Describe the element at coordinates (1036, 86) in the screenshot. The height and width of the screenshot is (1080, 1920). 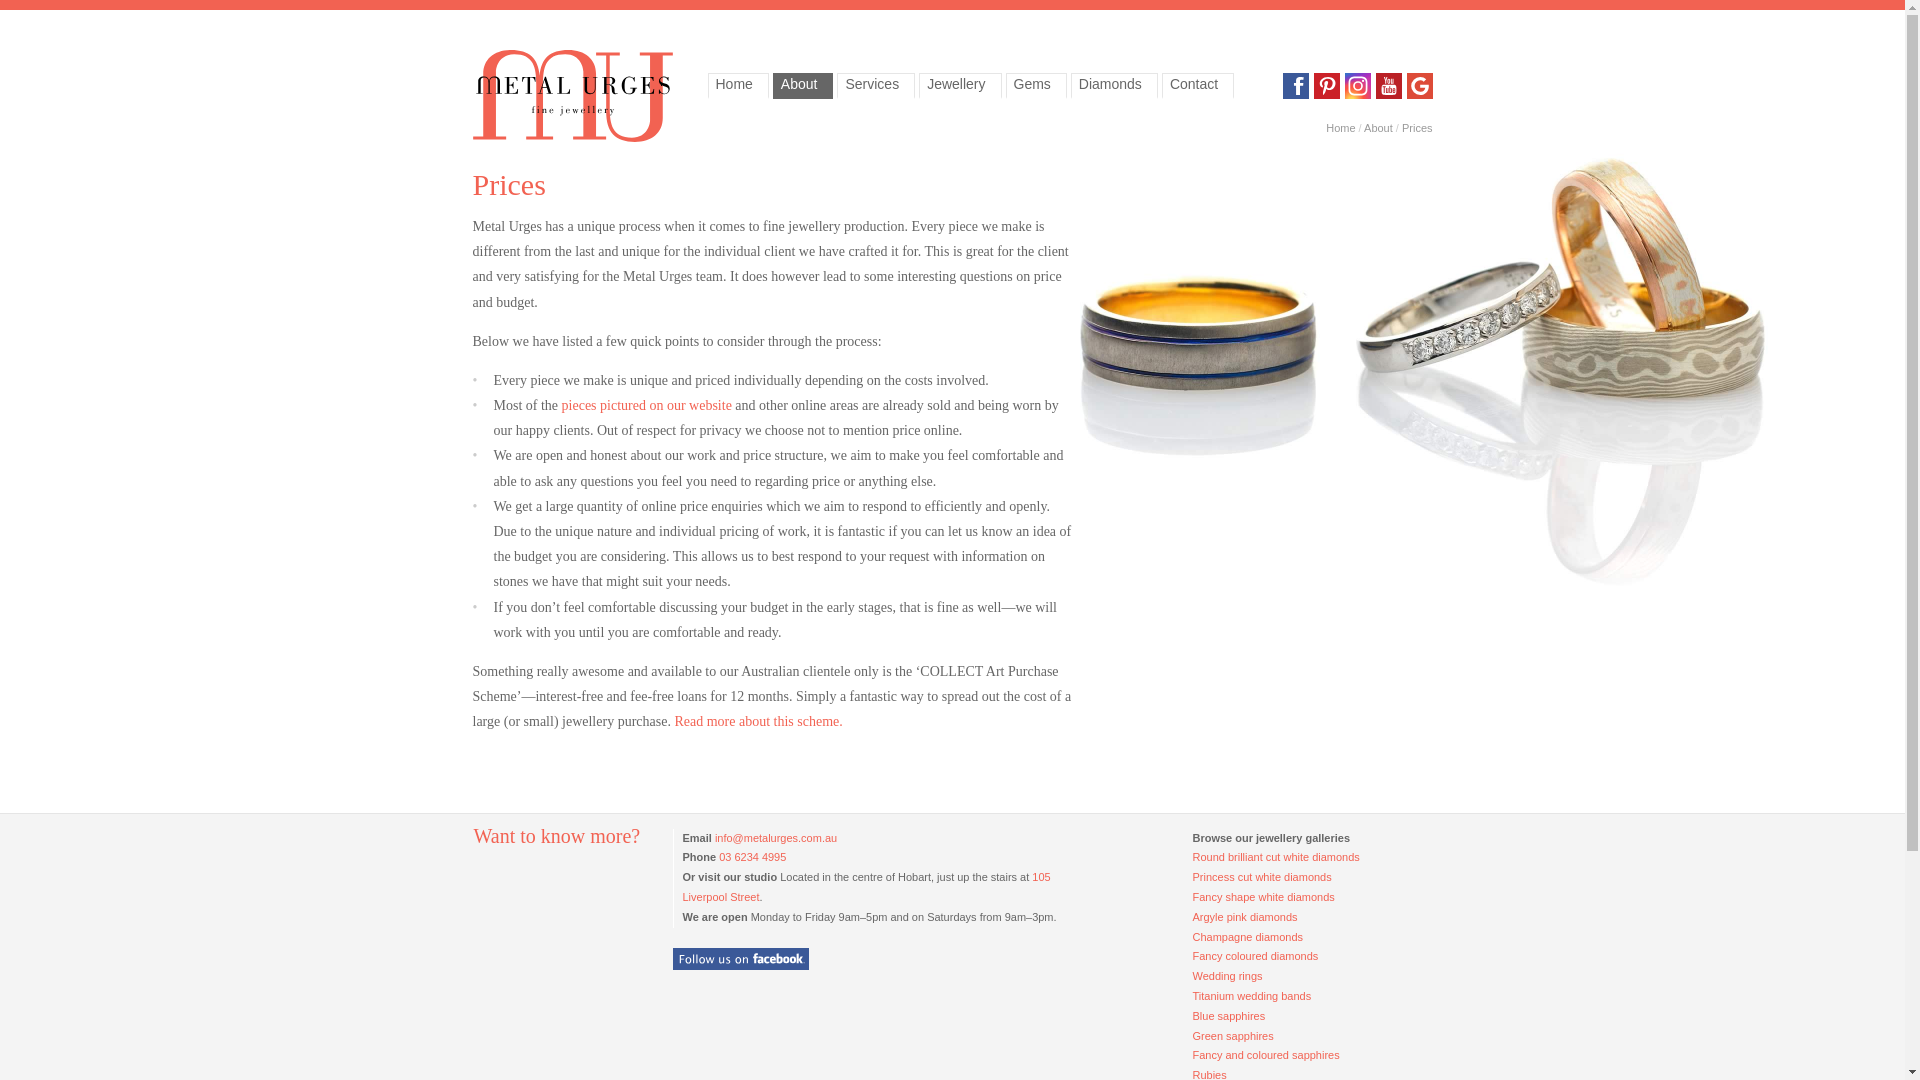
I see `Gems` at that location.